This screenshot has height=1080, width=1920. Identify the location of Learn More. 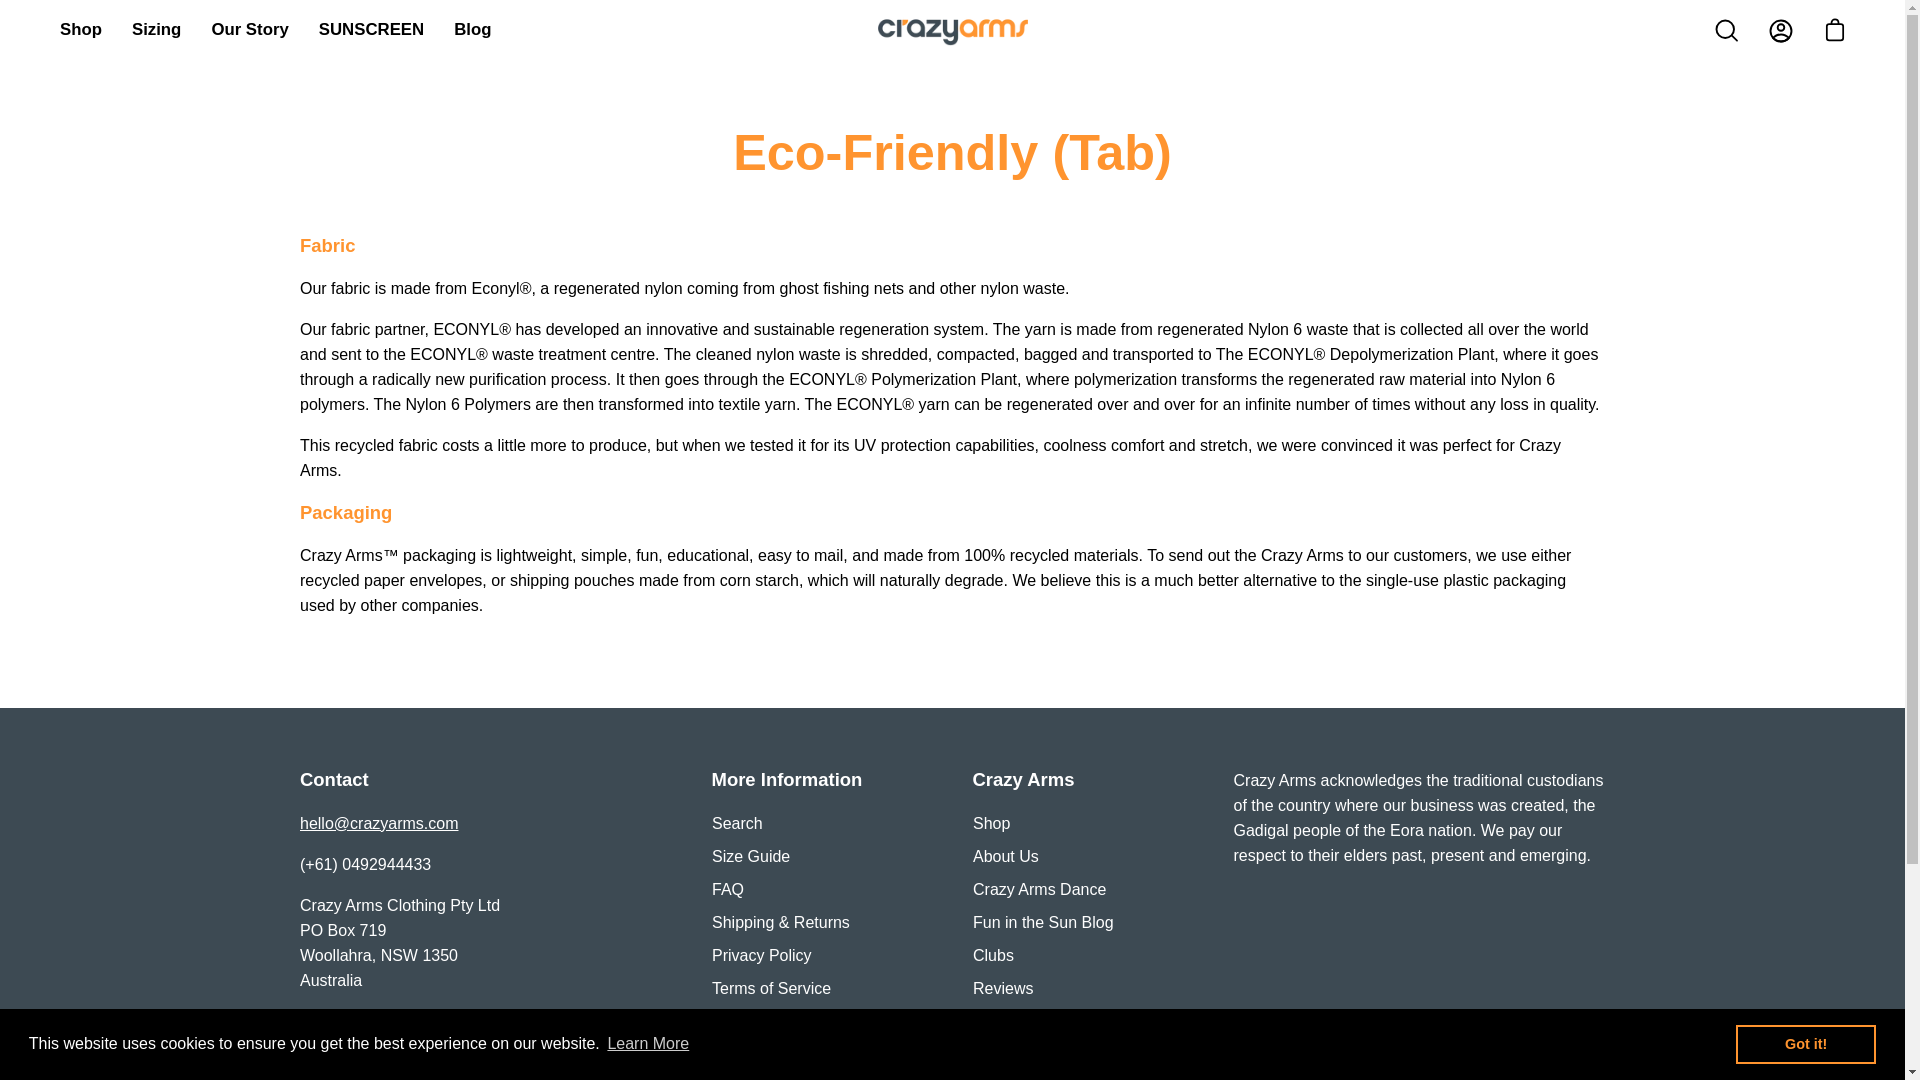
(648, 1044).